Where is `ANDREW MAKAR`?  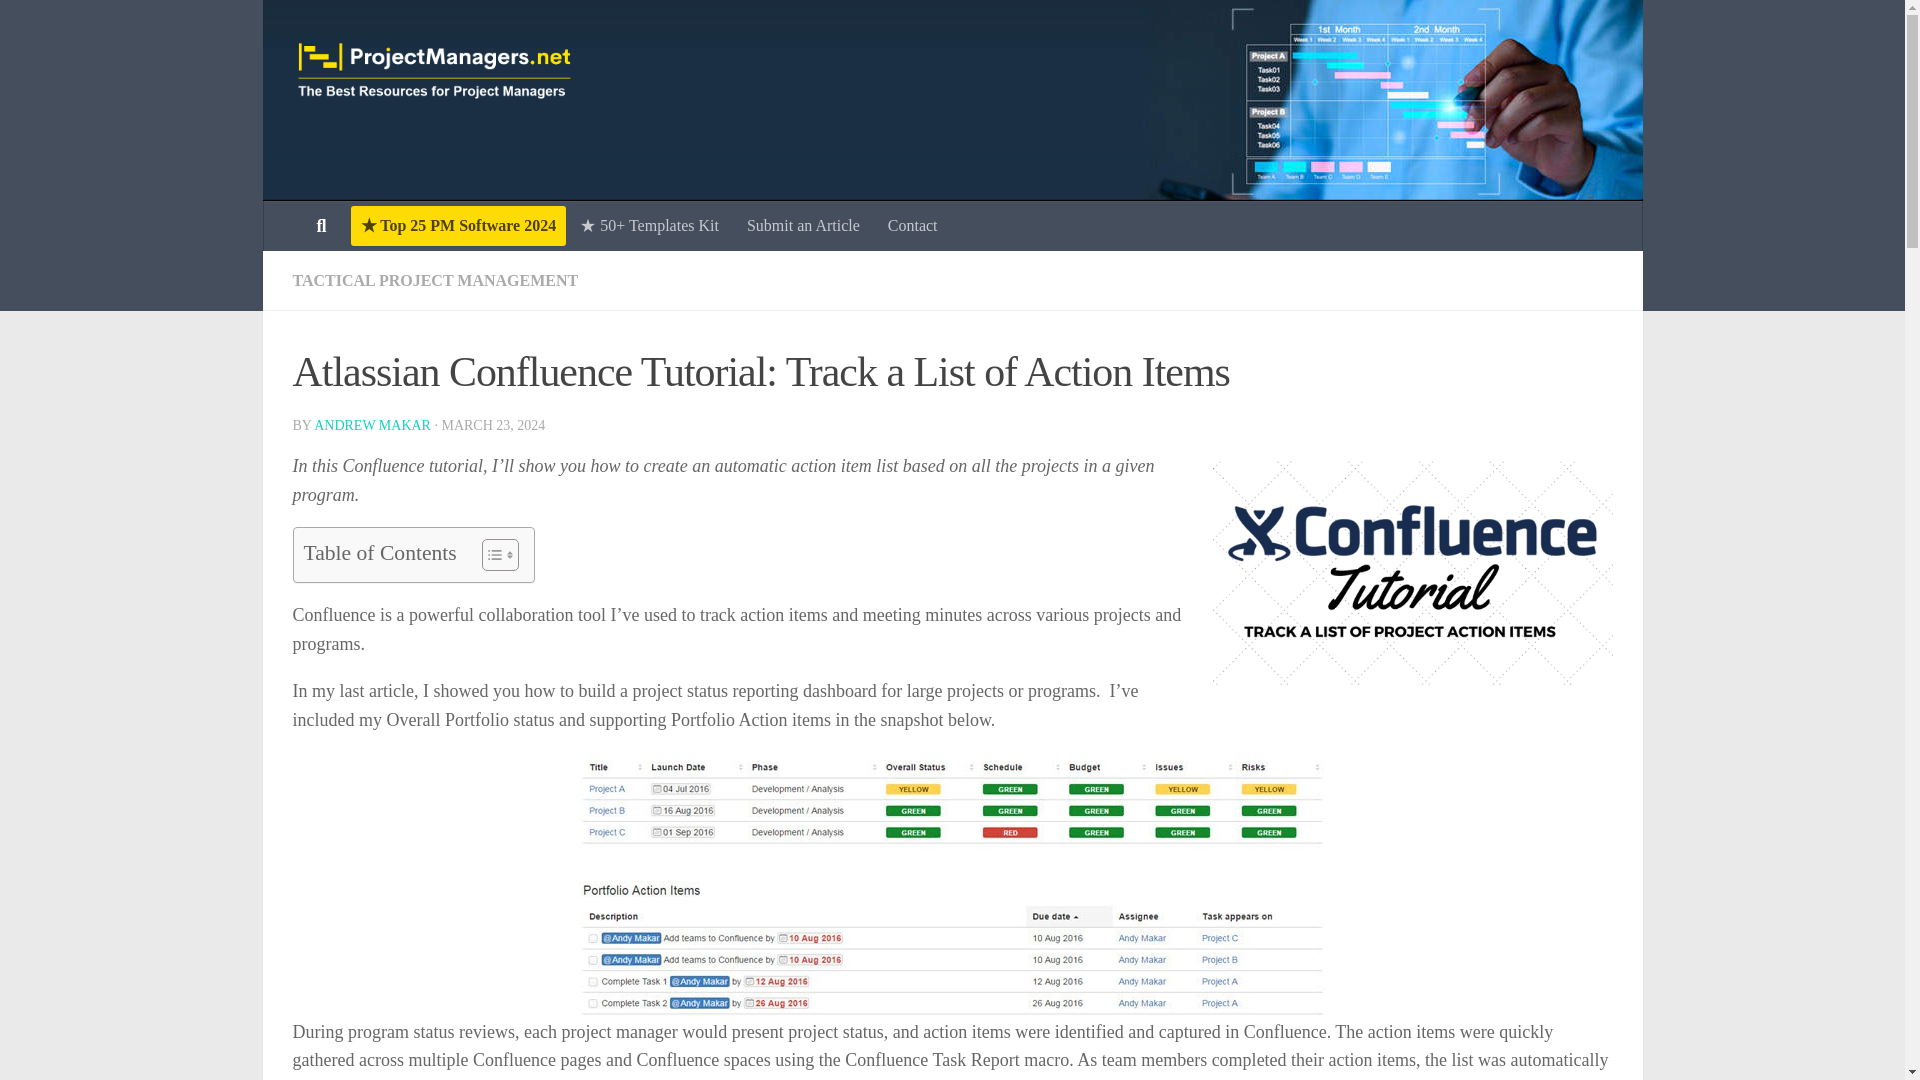
ANDREW MAKAR is located at coordinates (372, 425).